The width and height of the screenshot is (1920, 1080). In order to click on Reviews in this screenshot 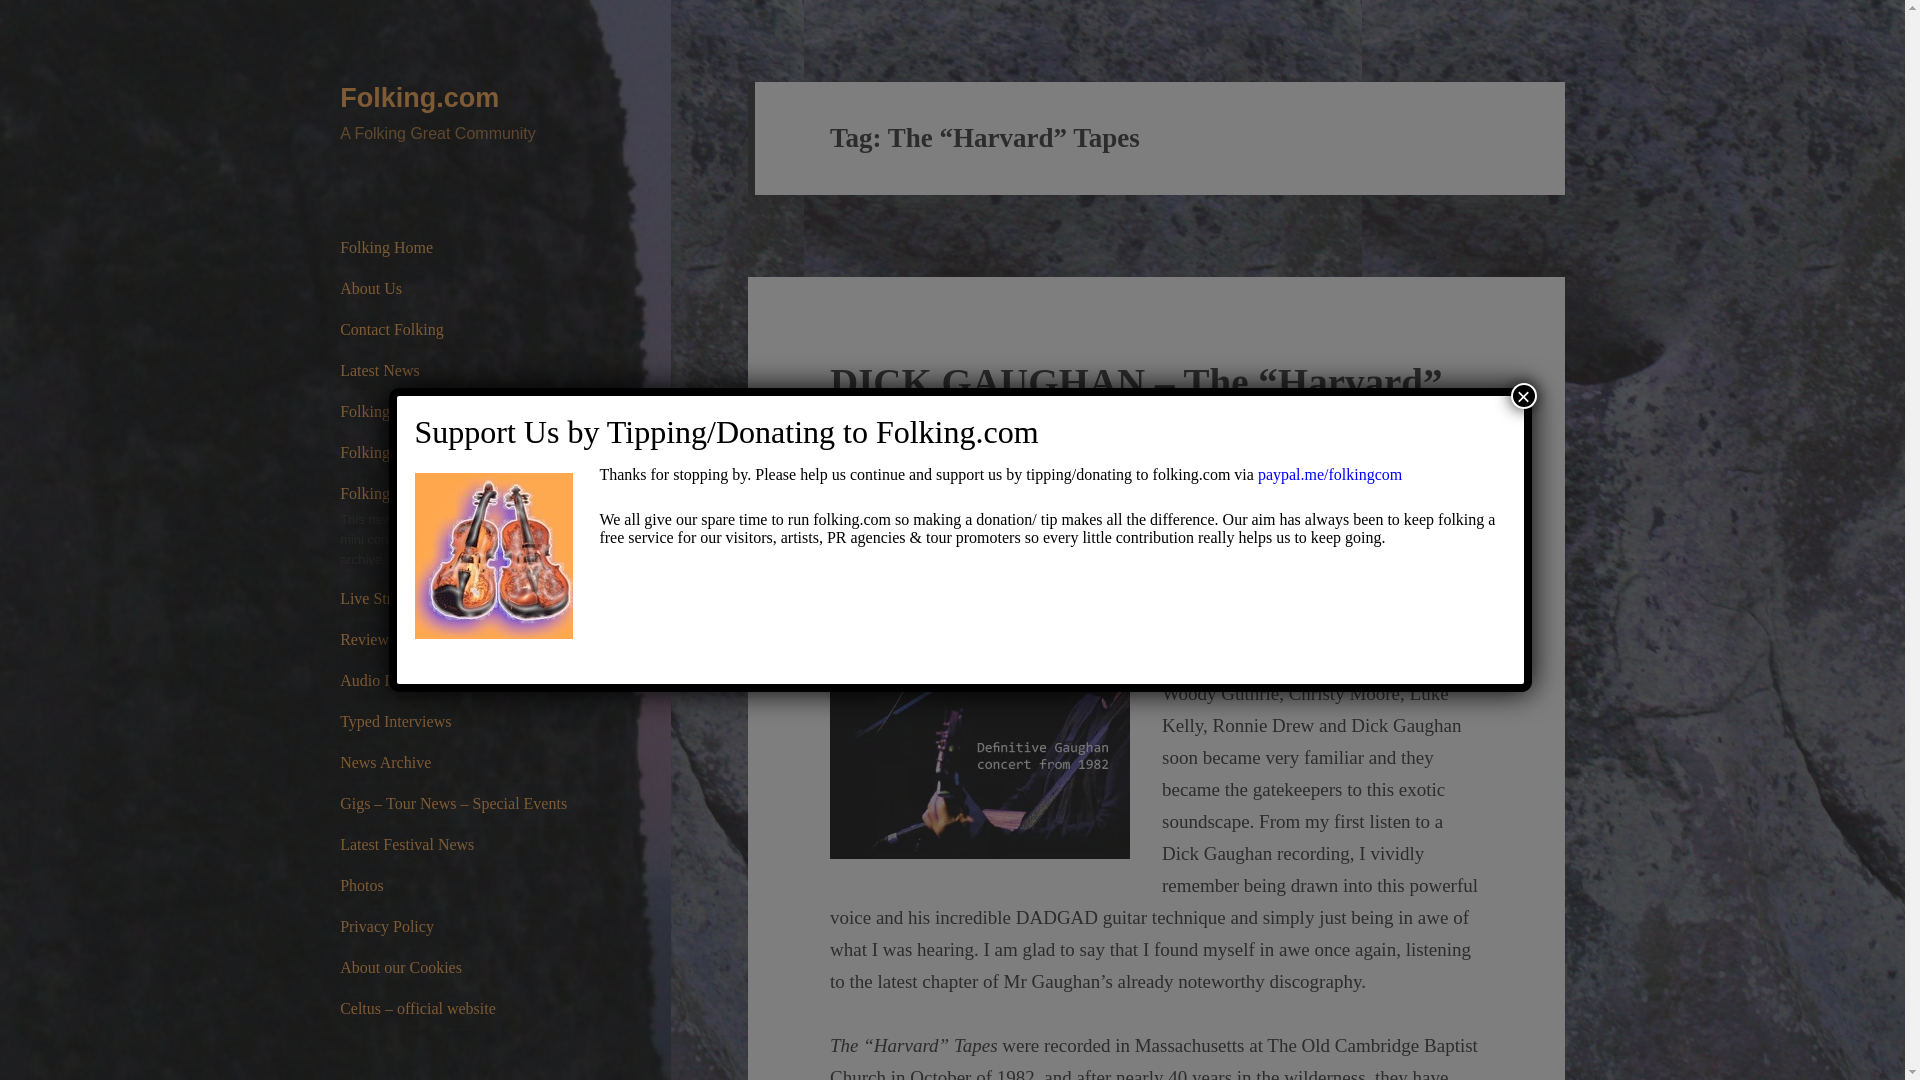, I will do `click(462, 639)`.